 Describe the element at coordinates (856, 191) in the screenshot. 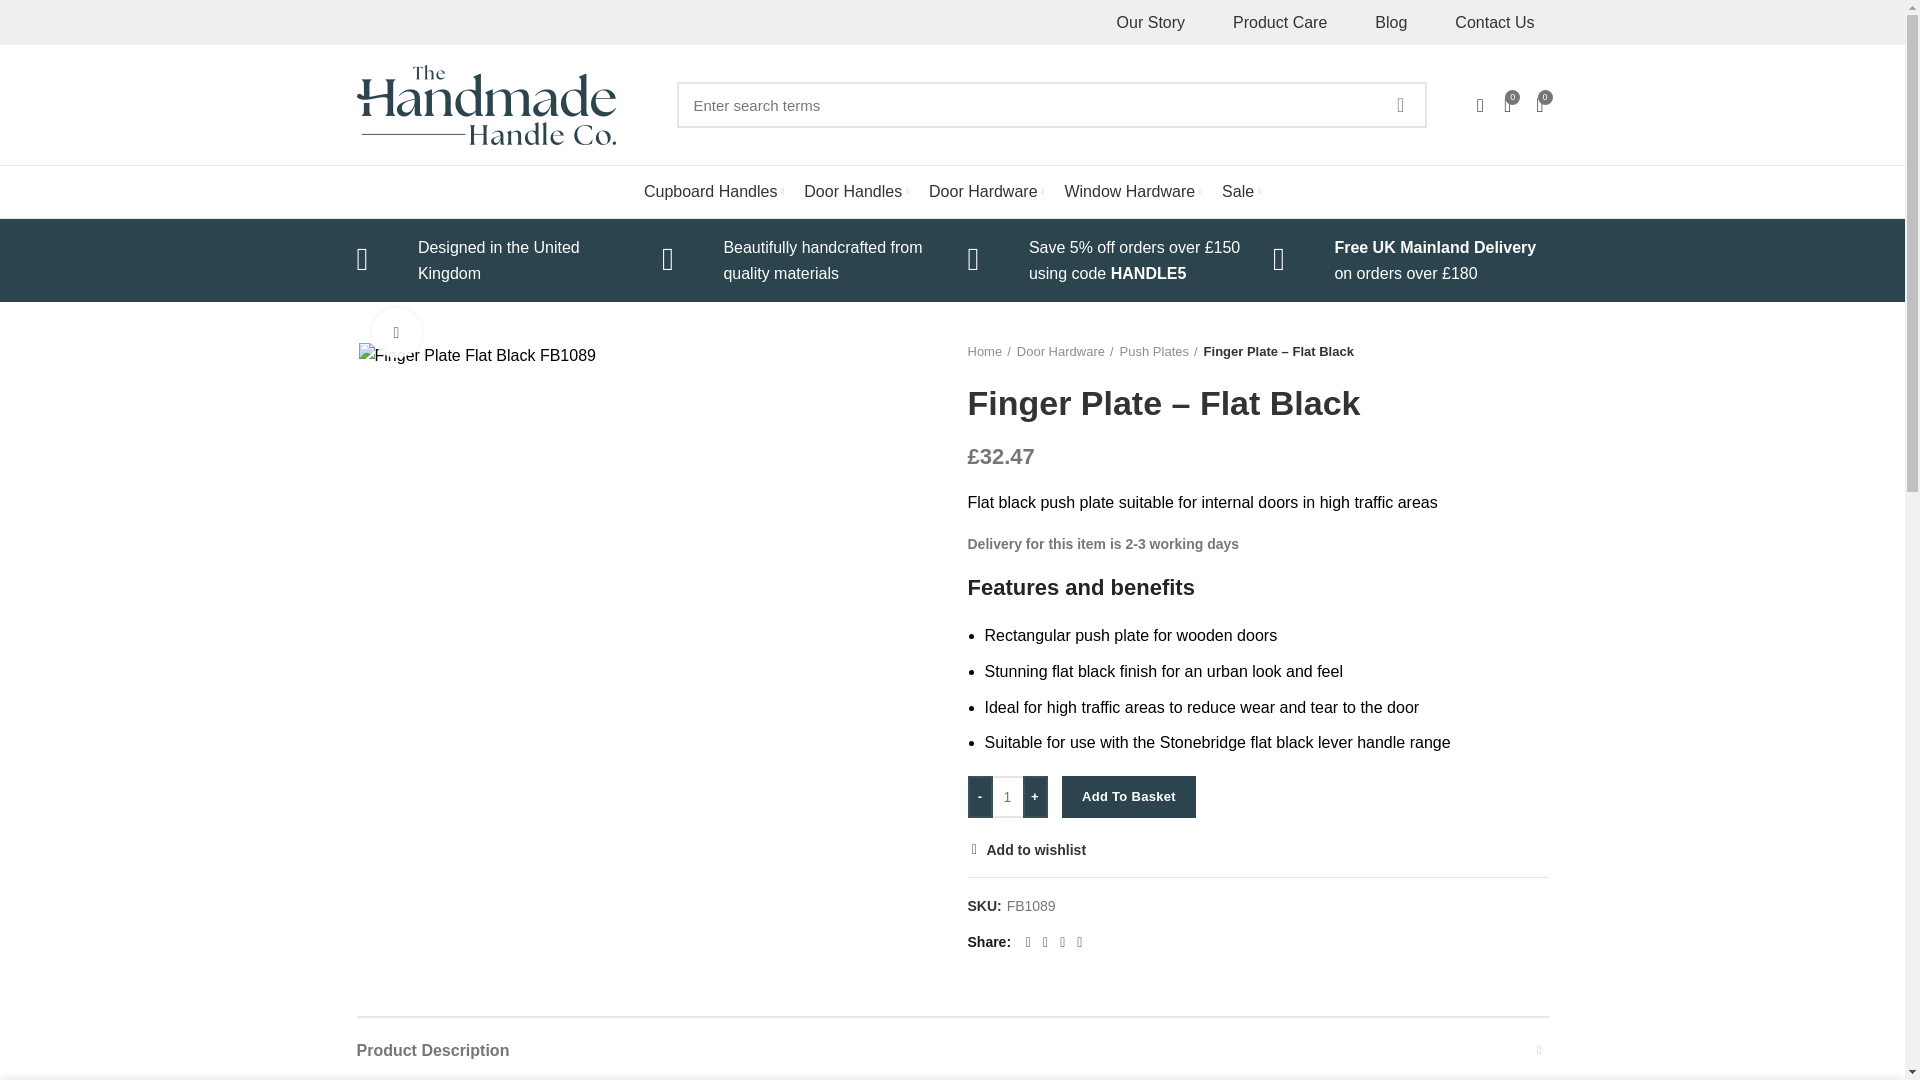

I see `Door Handles` at that location.